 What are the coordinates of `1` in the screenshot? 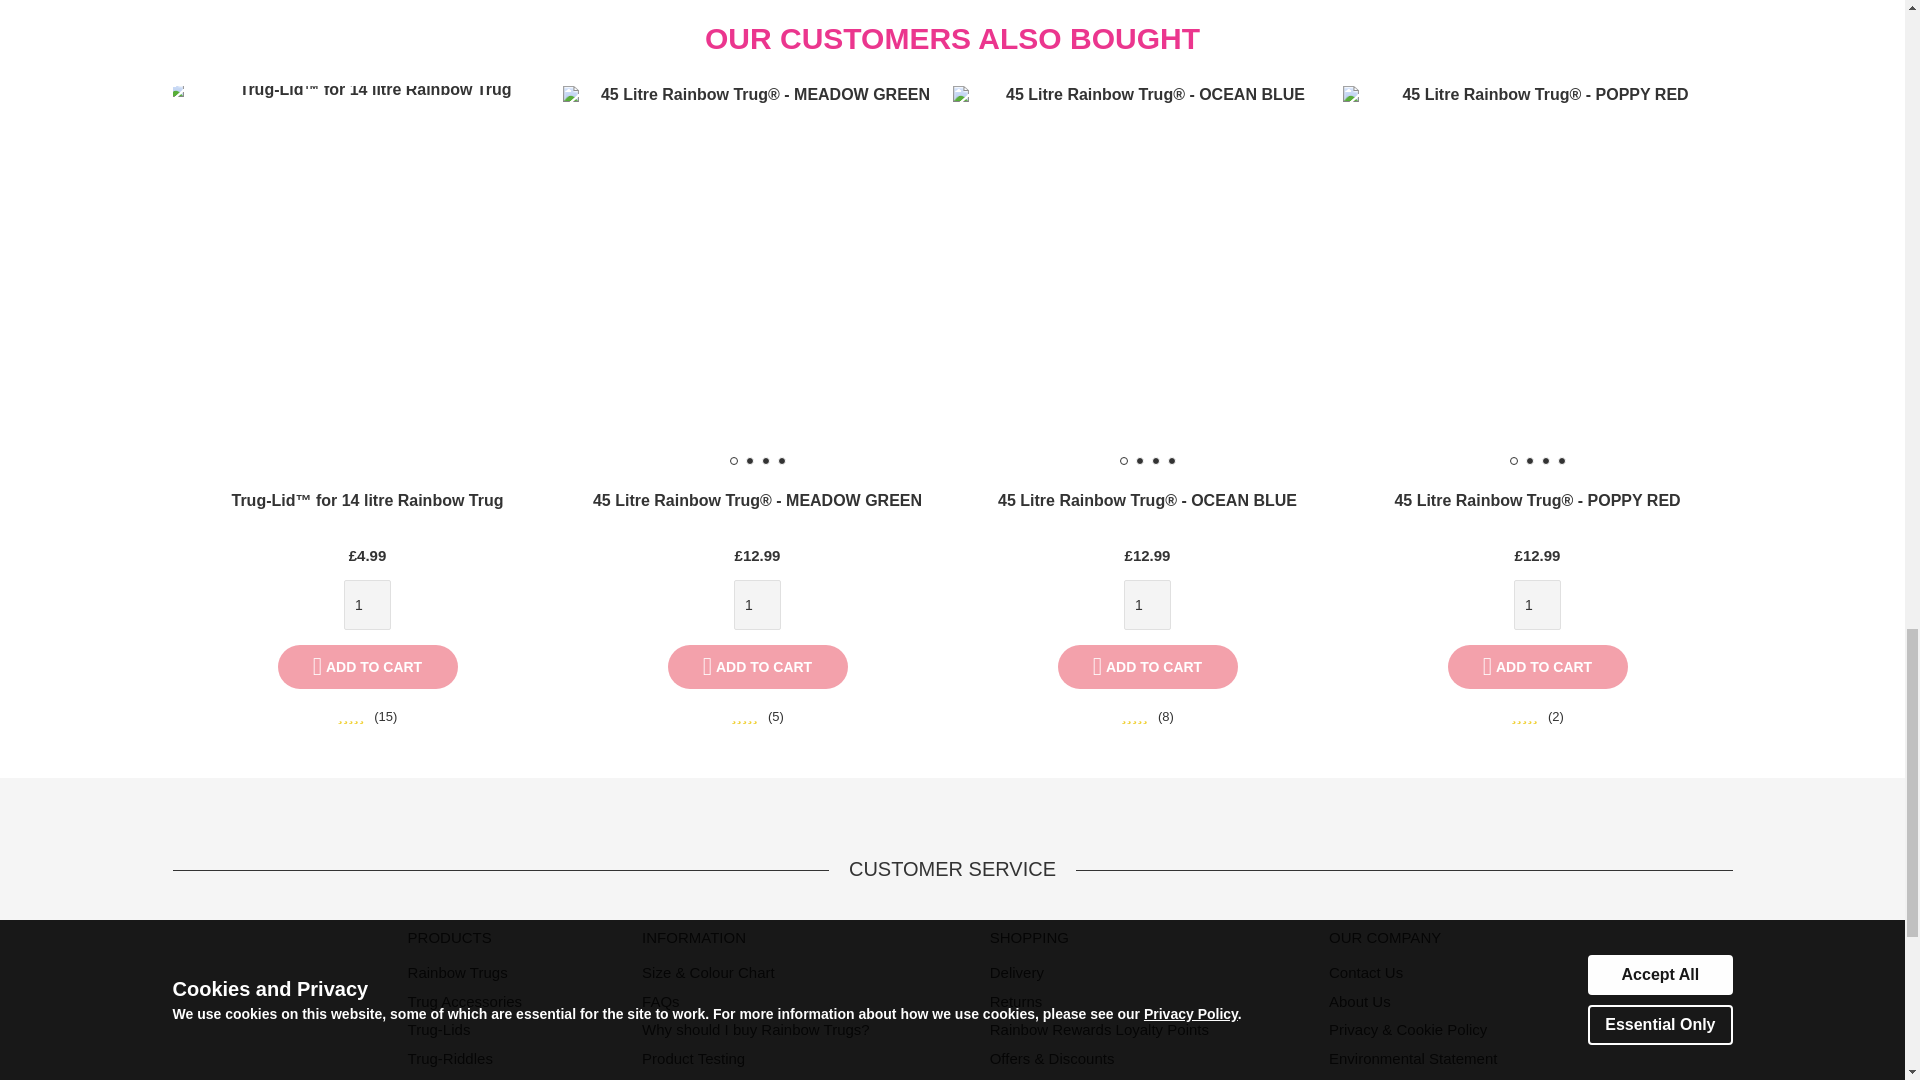 It's located at (367, 604).